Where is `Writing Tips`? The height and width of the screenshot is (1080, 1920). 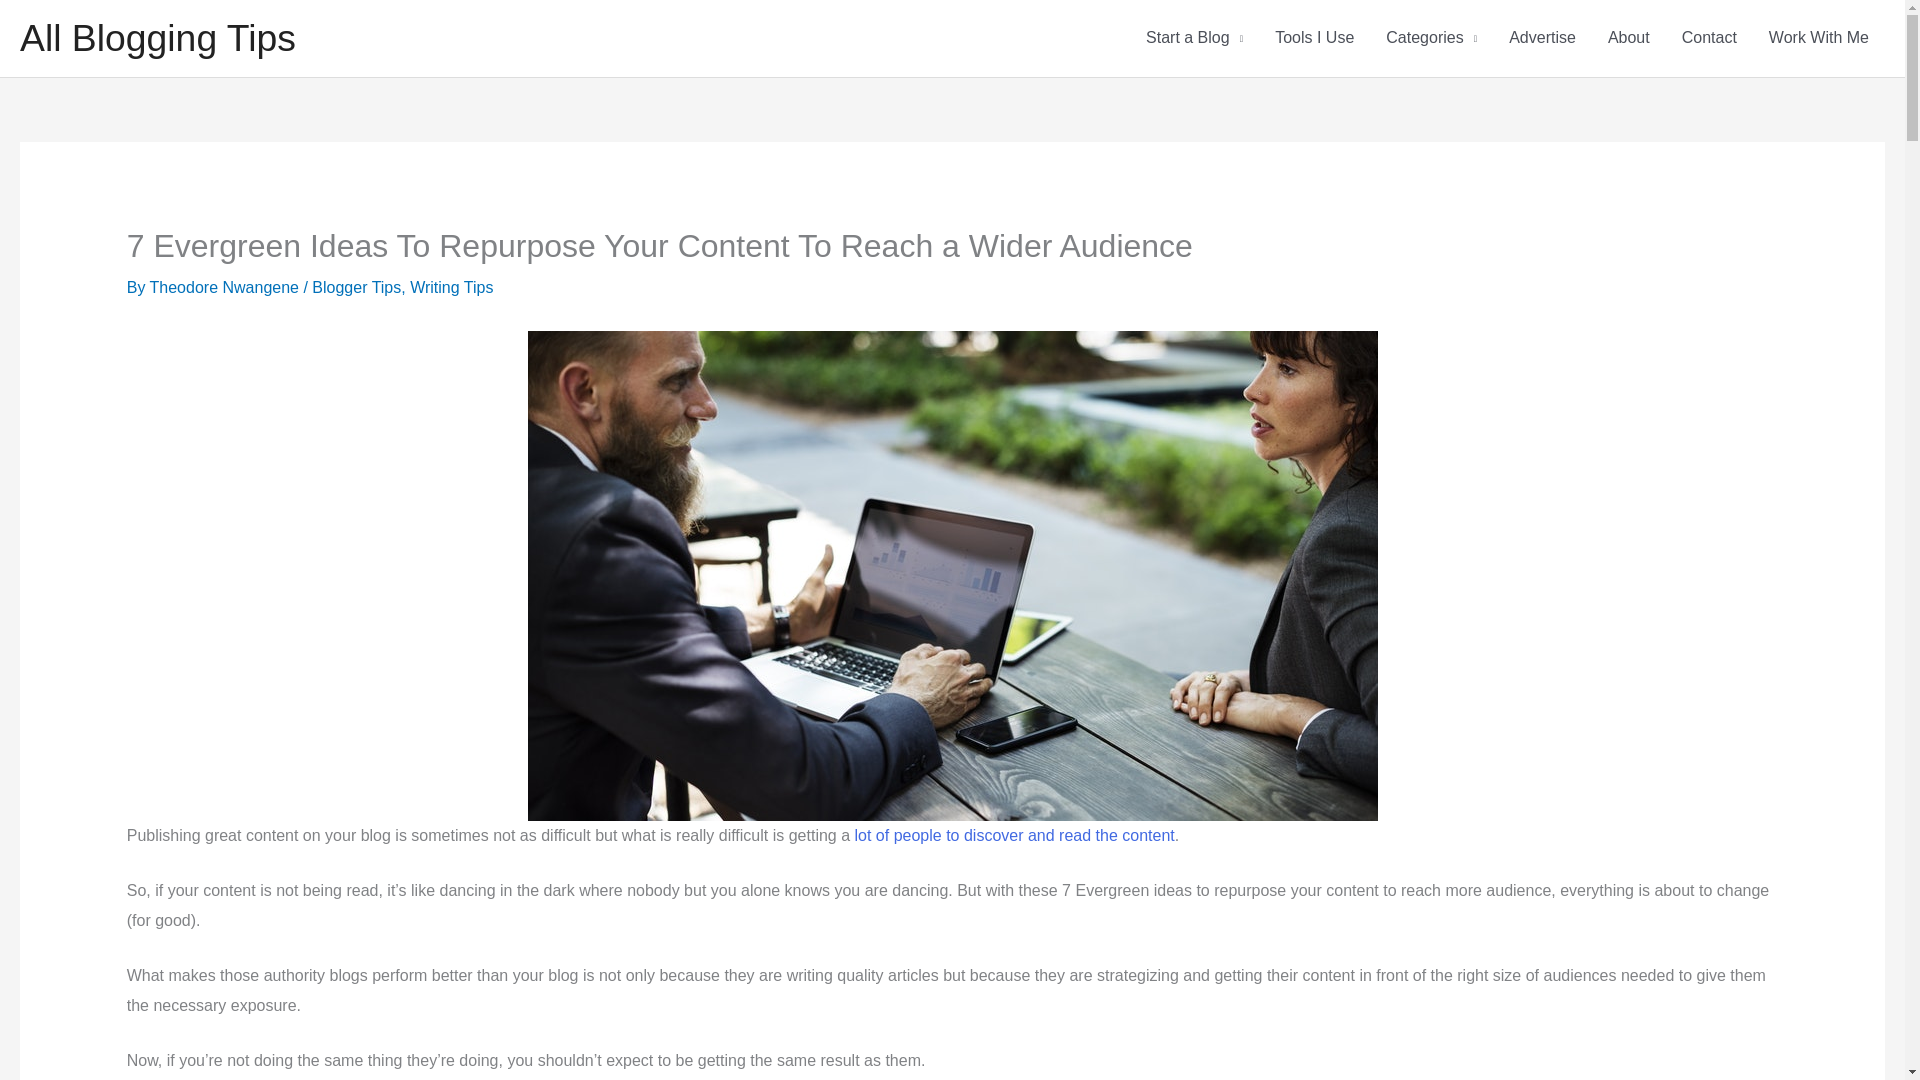 Writing Tips is located at coordinates (452, 286).